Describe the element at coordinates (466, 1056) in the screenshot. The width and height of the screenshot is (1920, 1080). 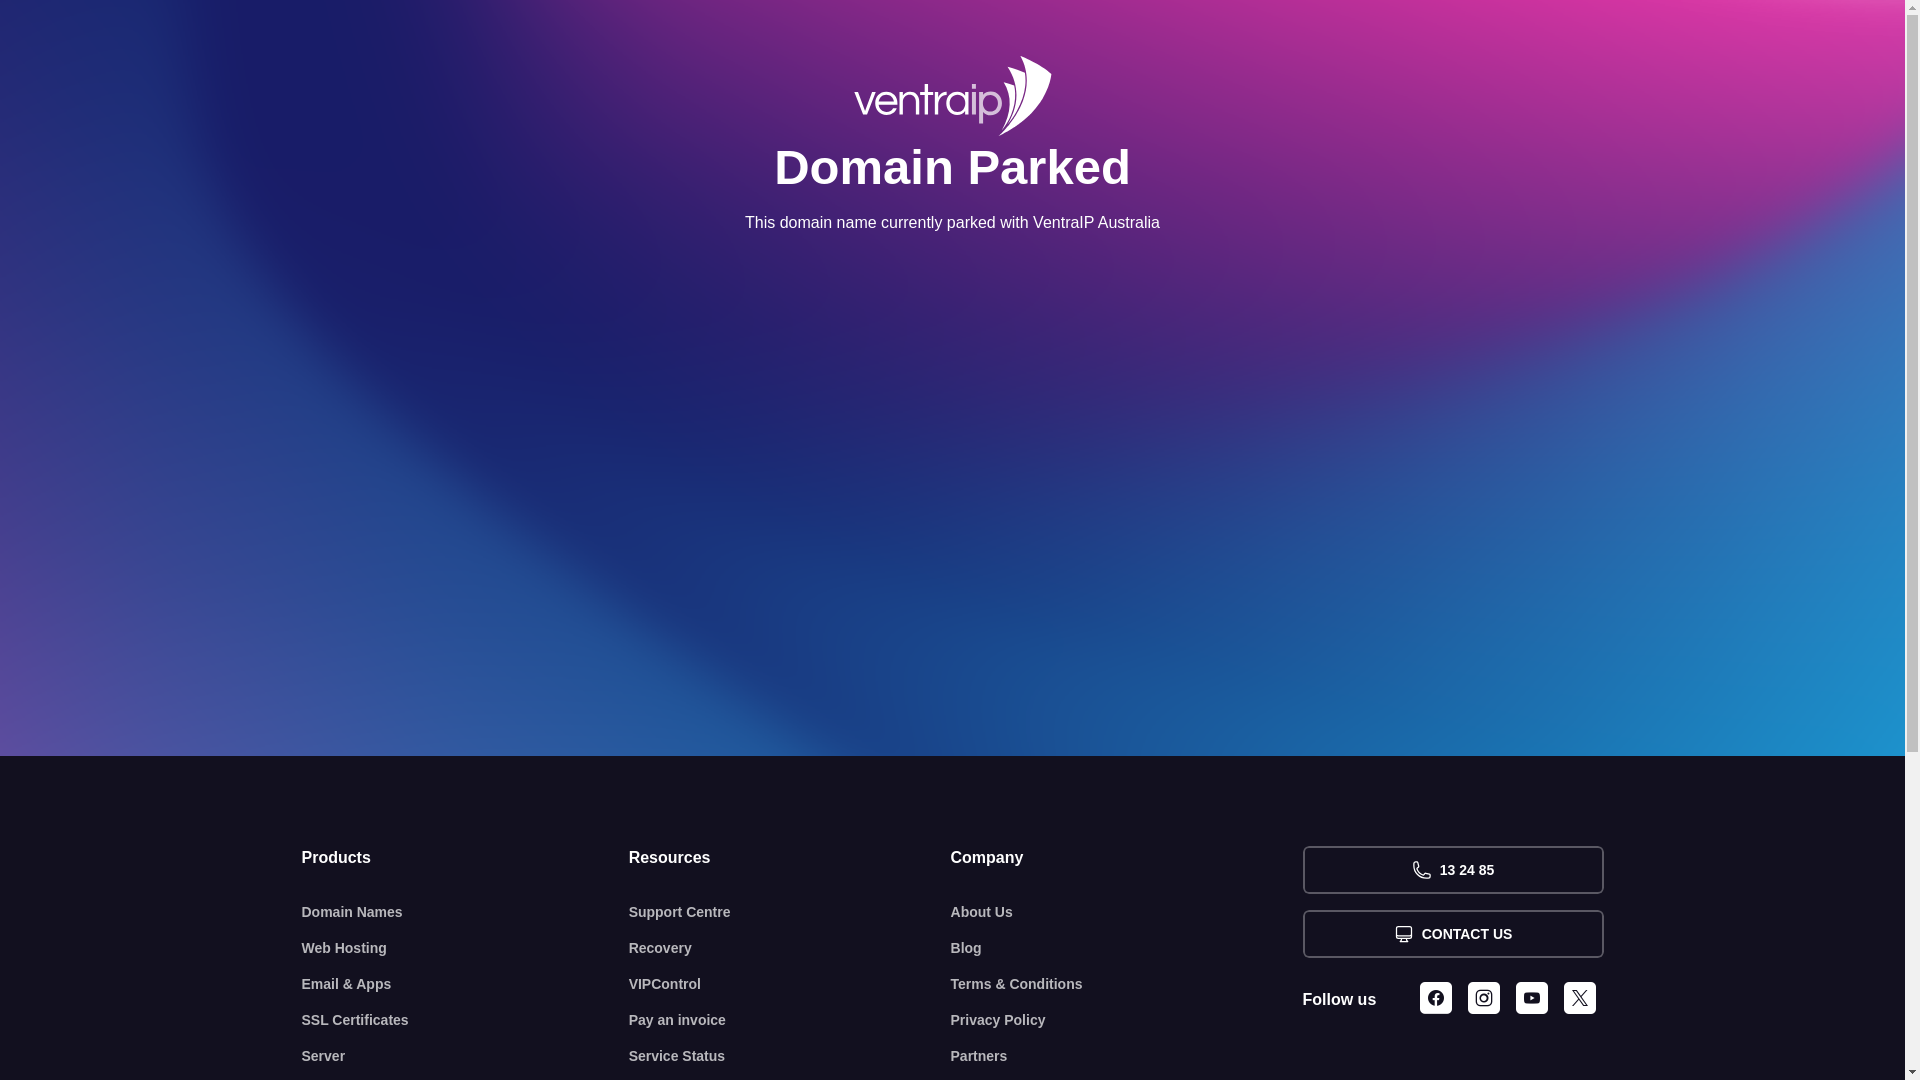
I see `Server` at that location.